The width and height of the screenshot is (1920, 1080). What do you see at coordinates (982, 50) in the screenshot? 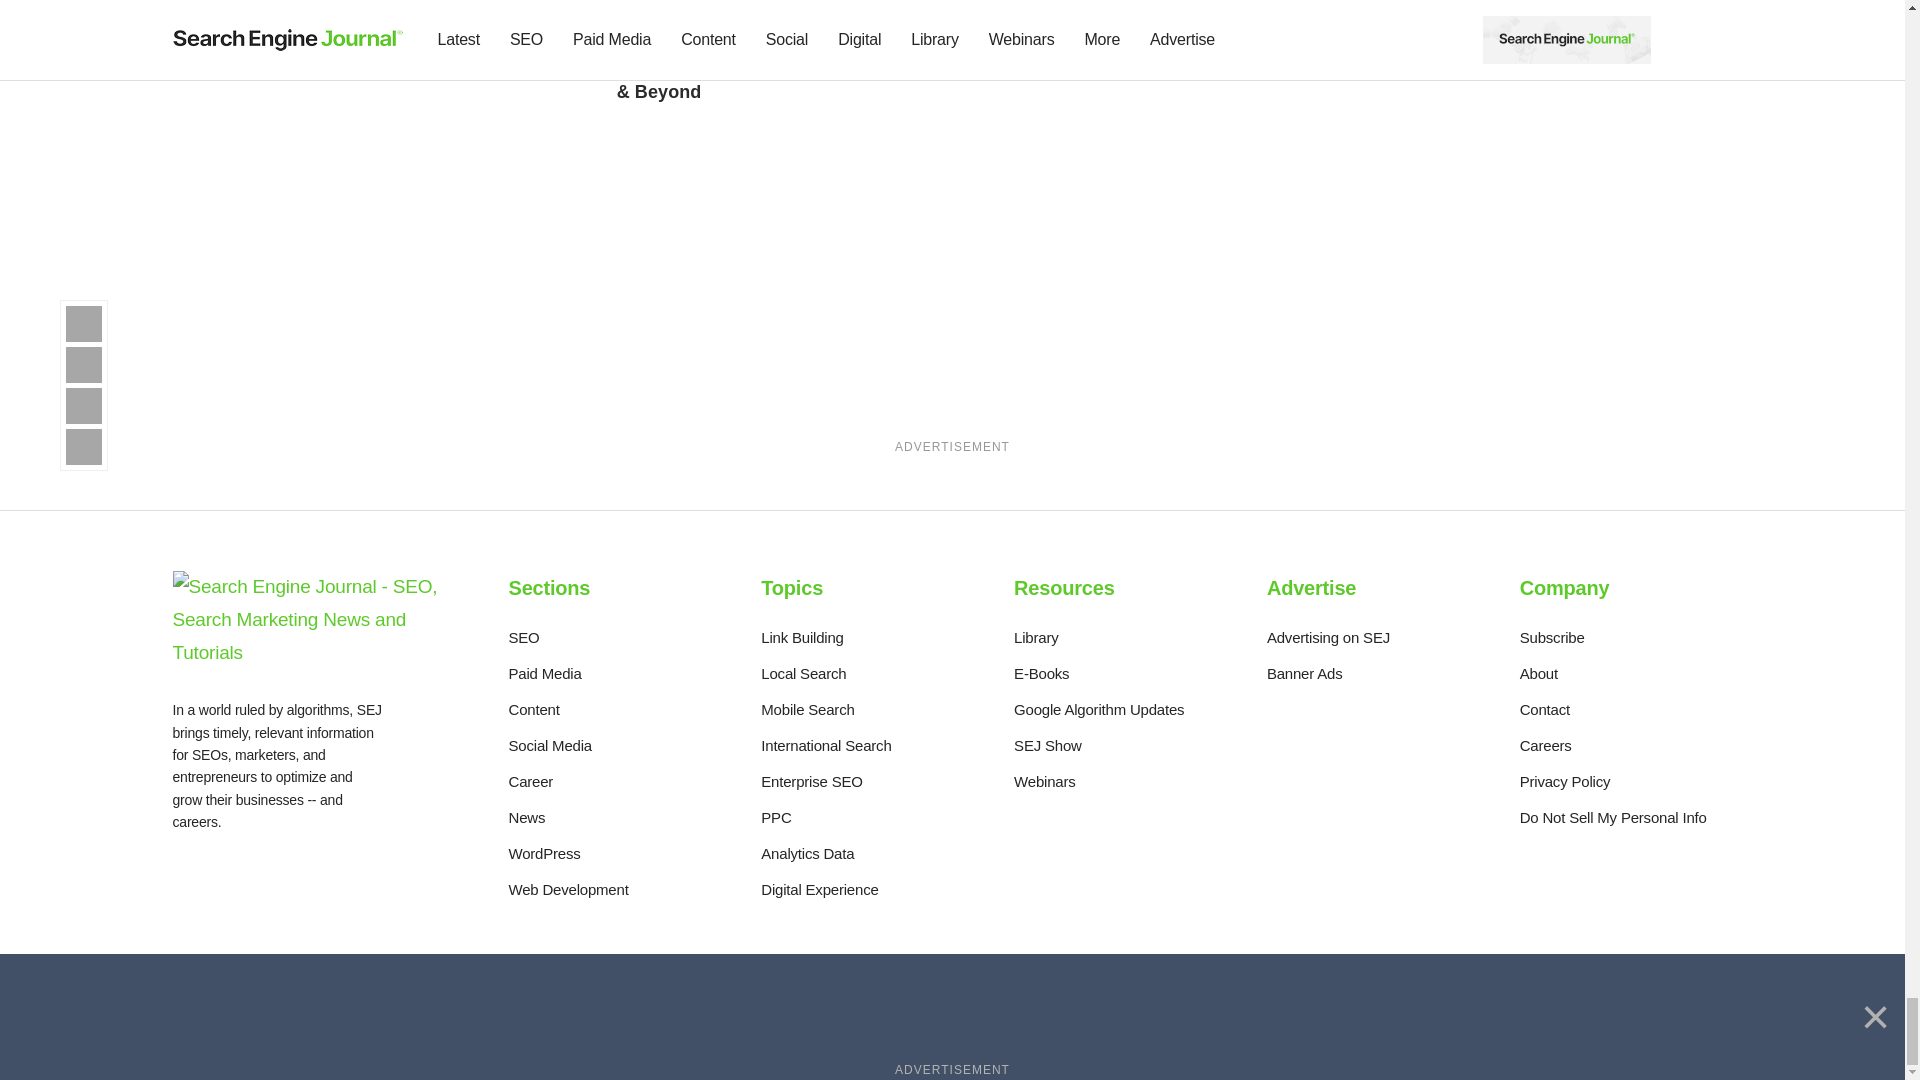
I see `Read the Article` at bounding box center [982, 50].